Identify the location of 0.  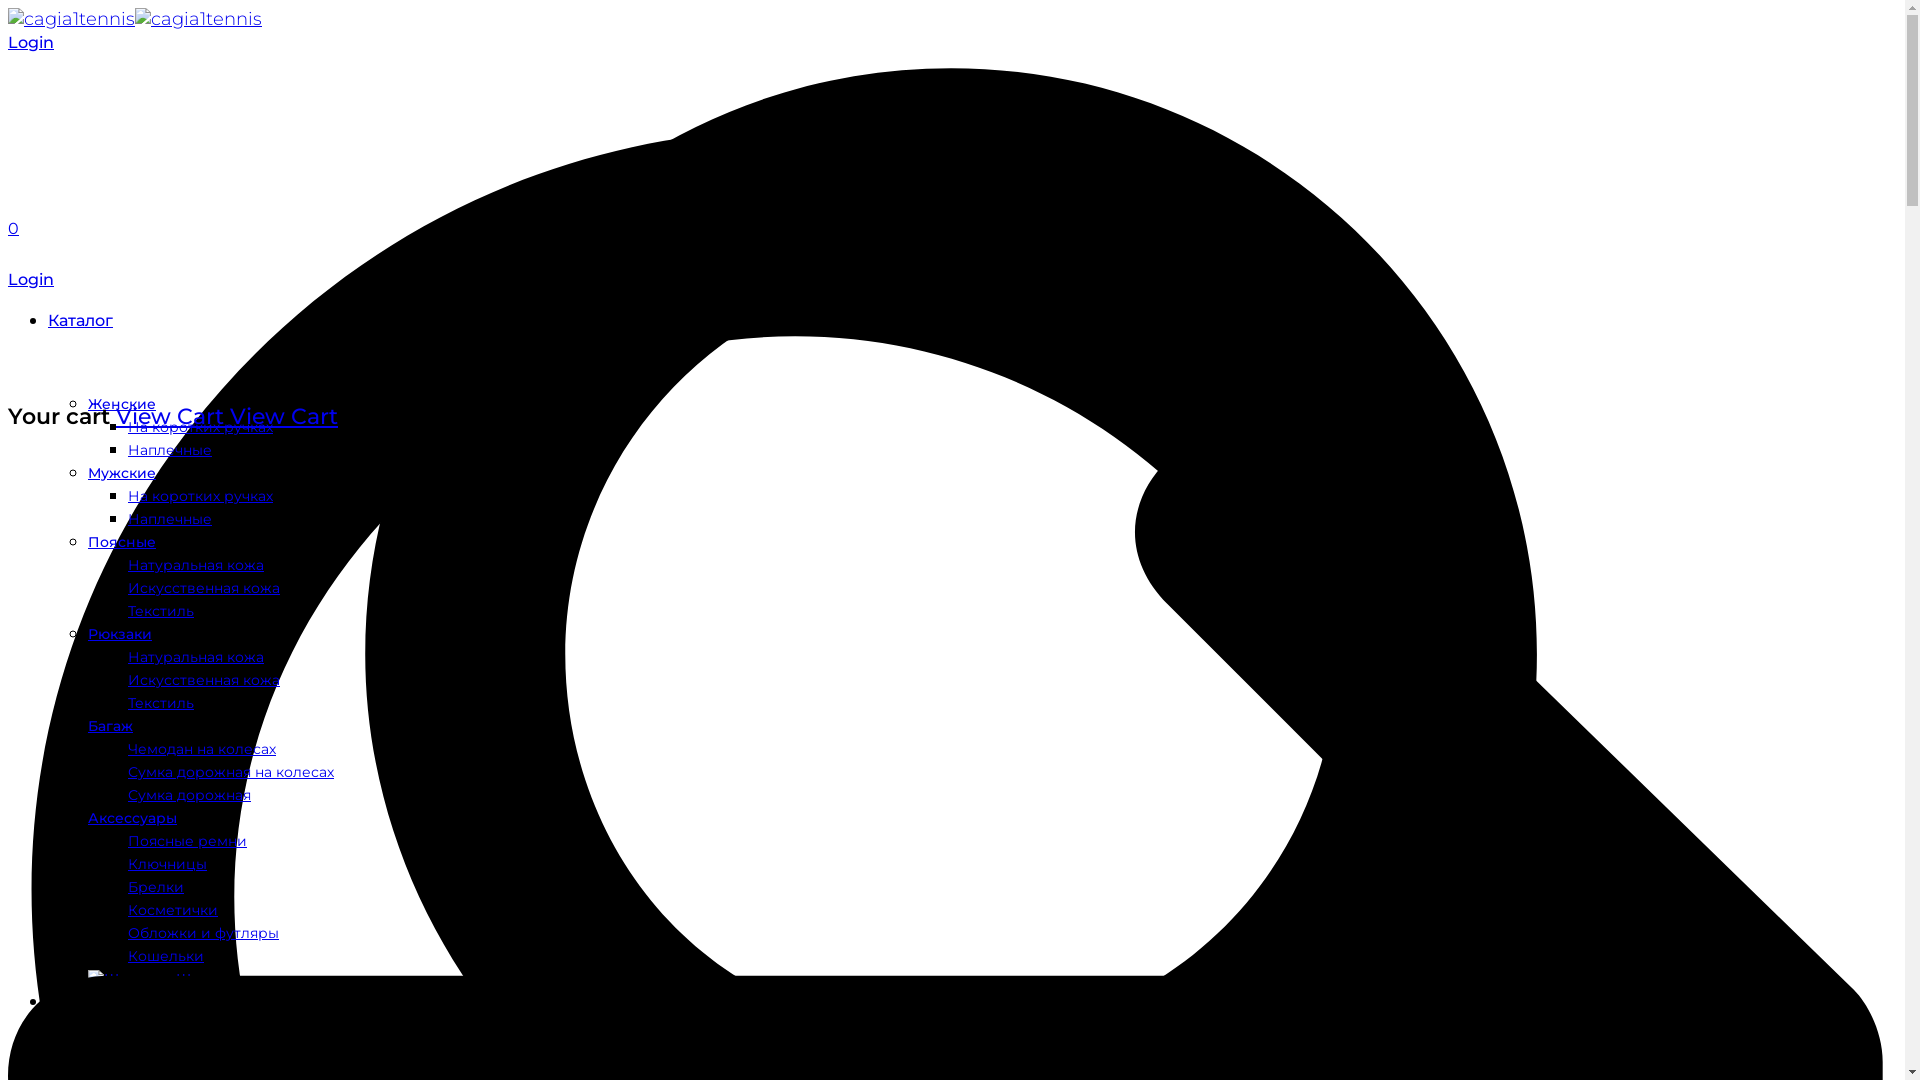
(14, 228).